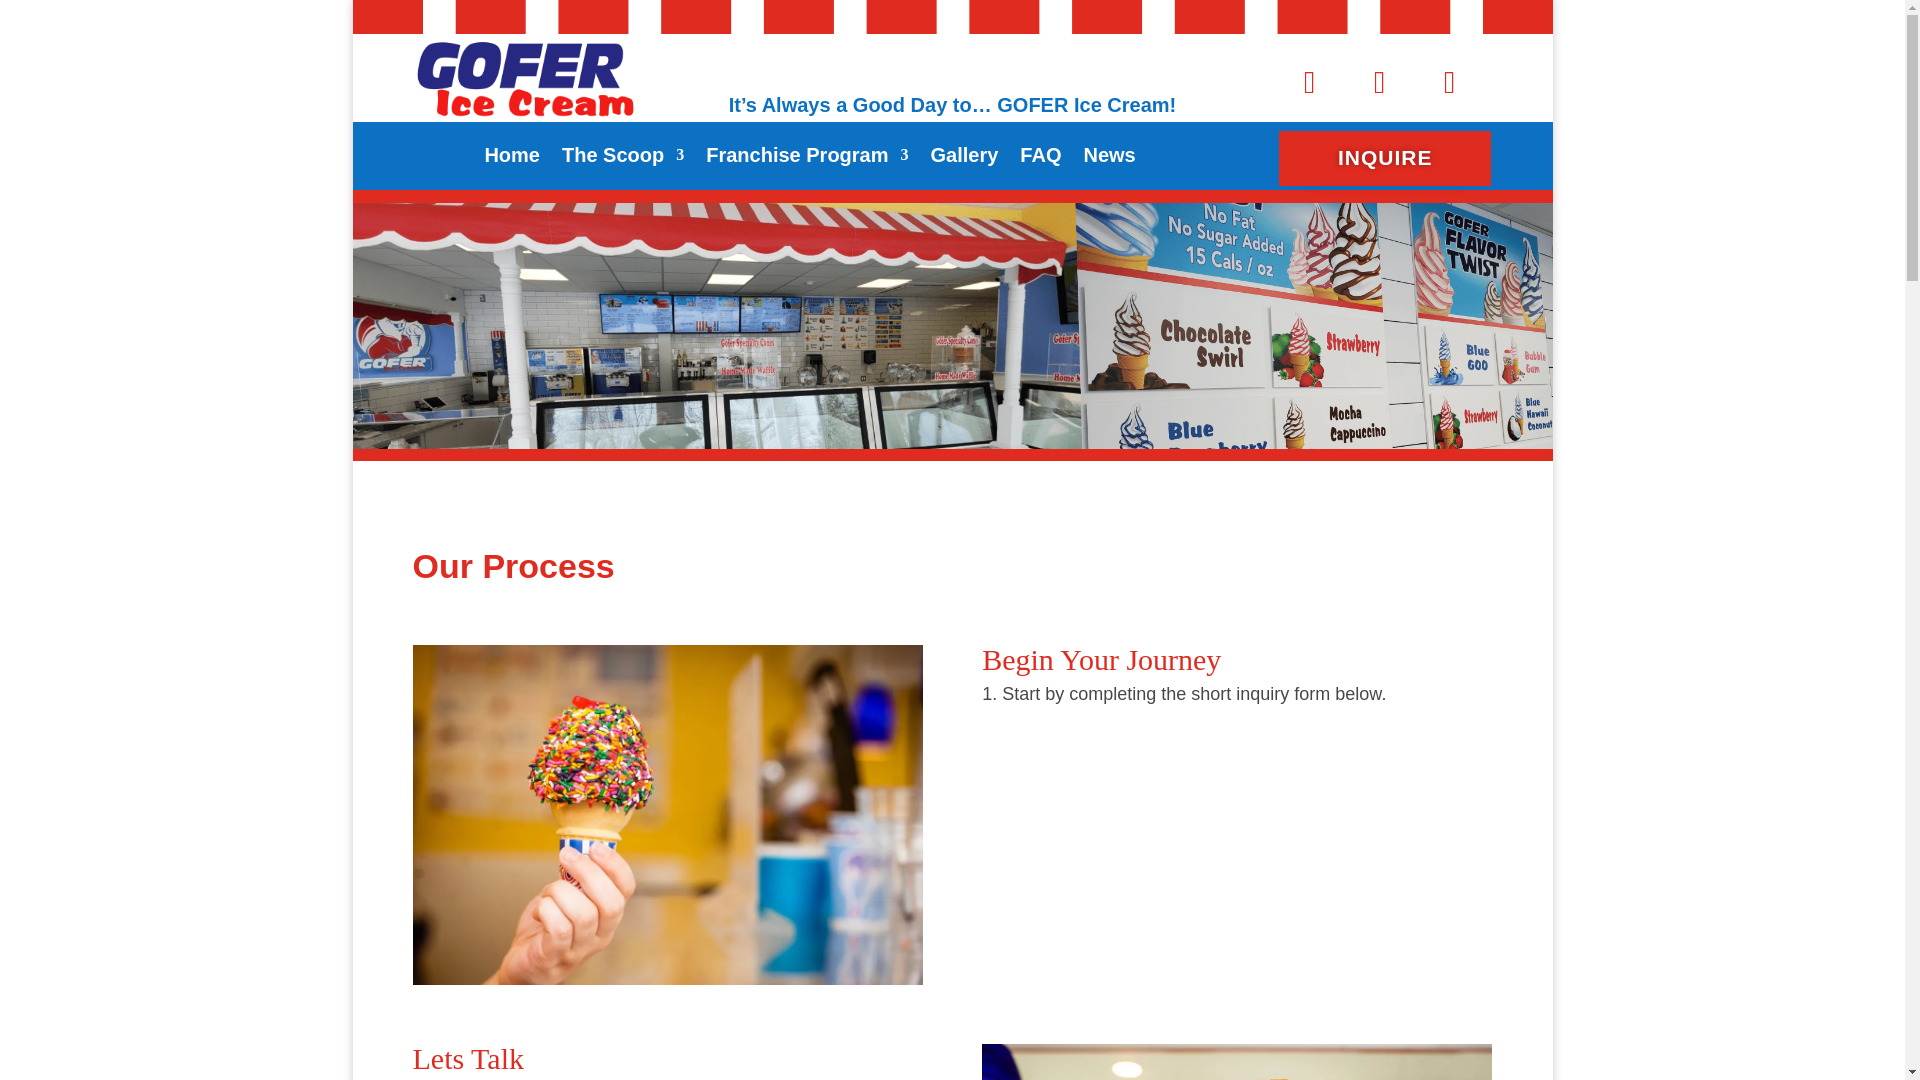  Describe the element at coordinates (511, 158) in the screenshot. I see `Home` at that location.